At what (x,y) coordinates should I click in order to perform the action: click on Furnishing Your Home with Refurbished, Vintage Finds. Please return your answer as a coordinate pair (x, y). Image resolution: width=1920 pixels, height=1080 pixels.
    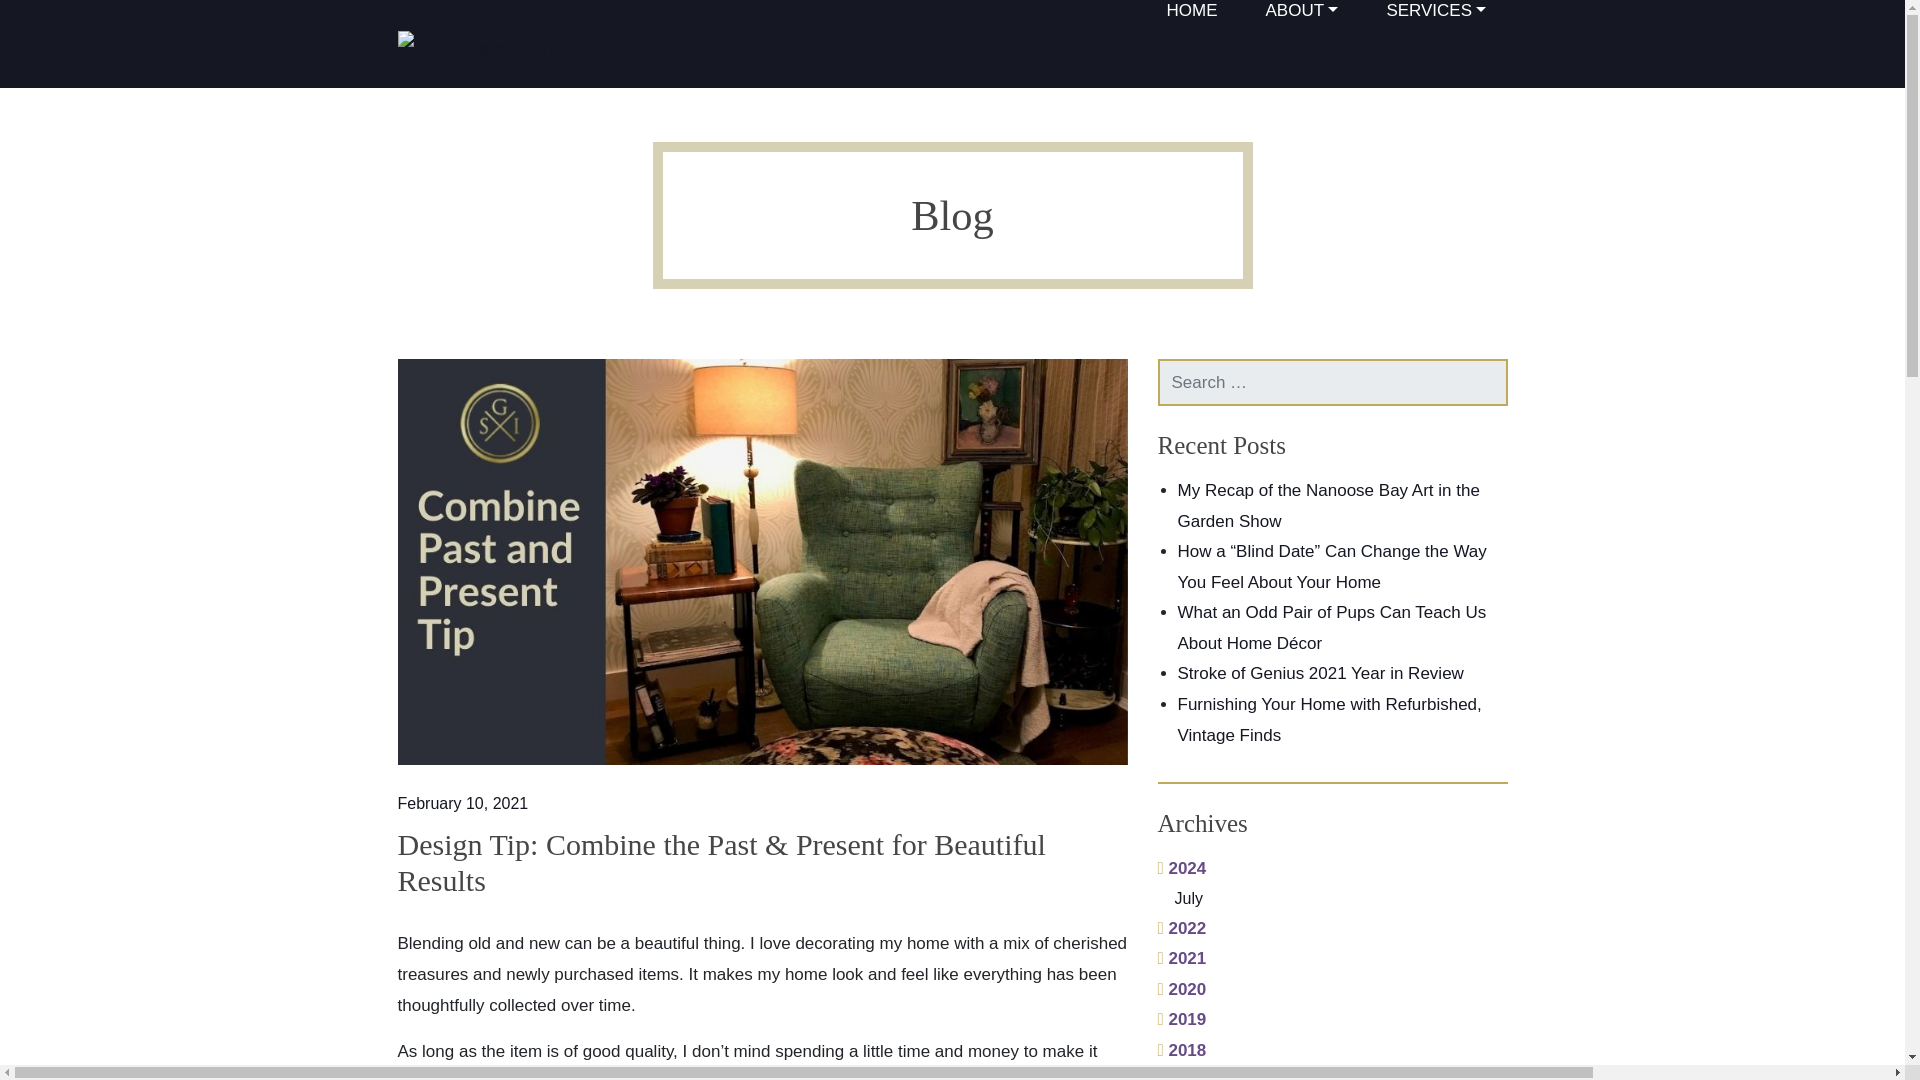
    Looking at the image, I should click on (1330, 720).